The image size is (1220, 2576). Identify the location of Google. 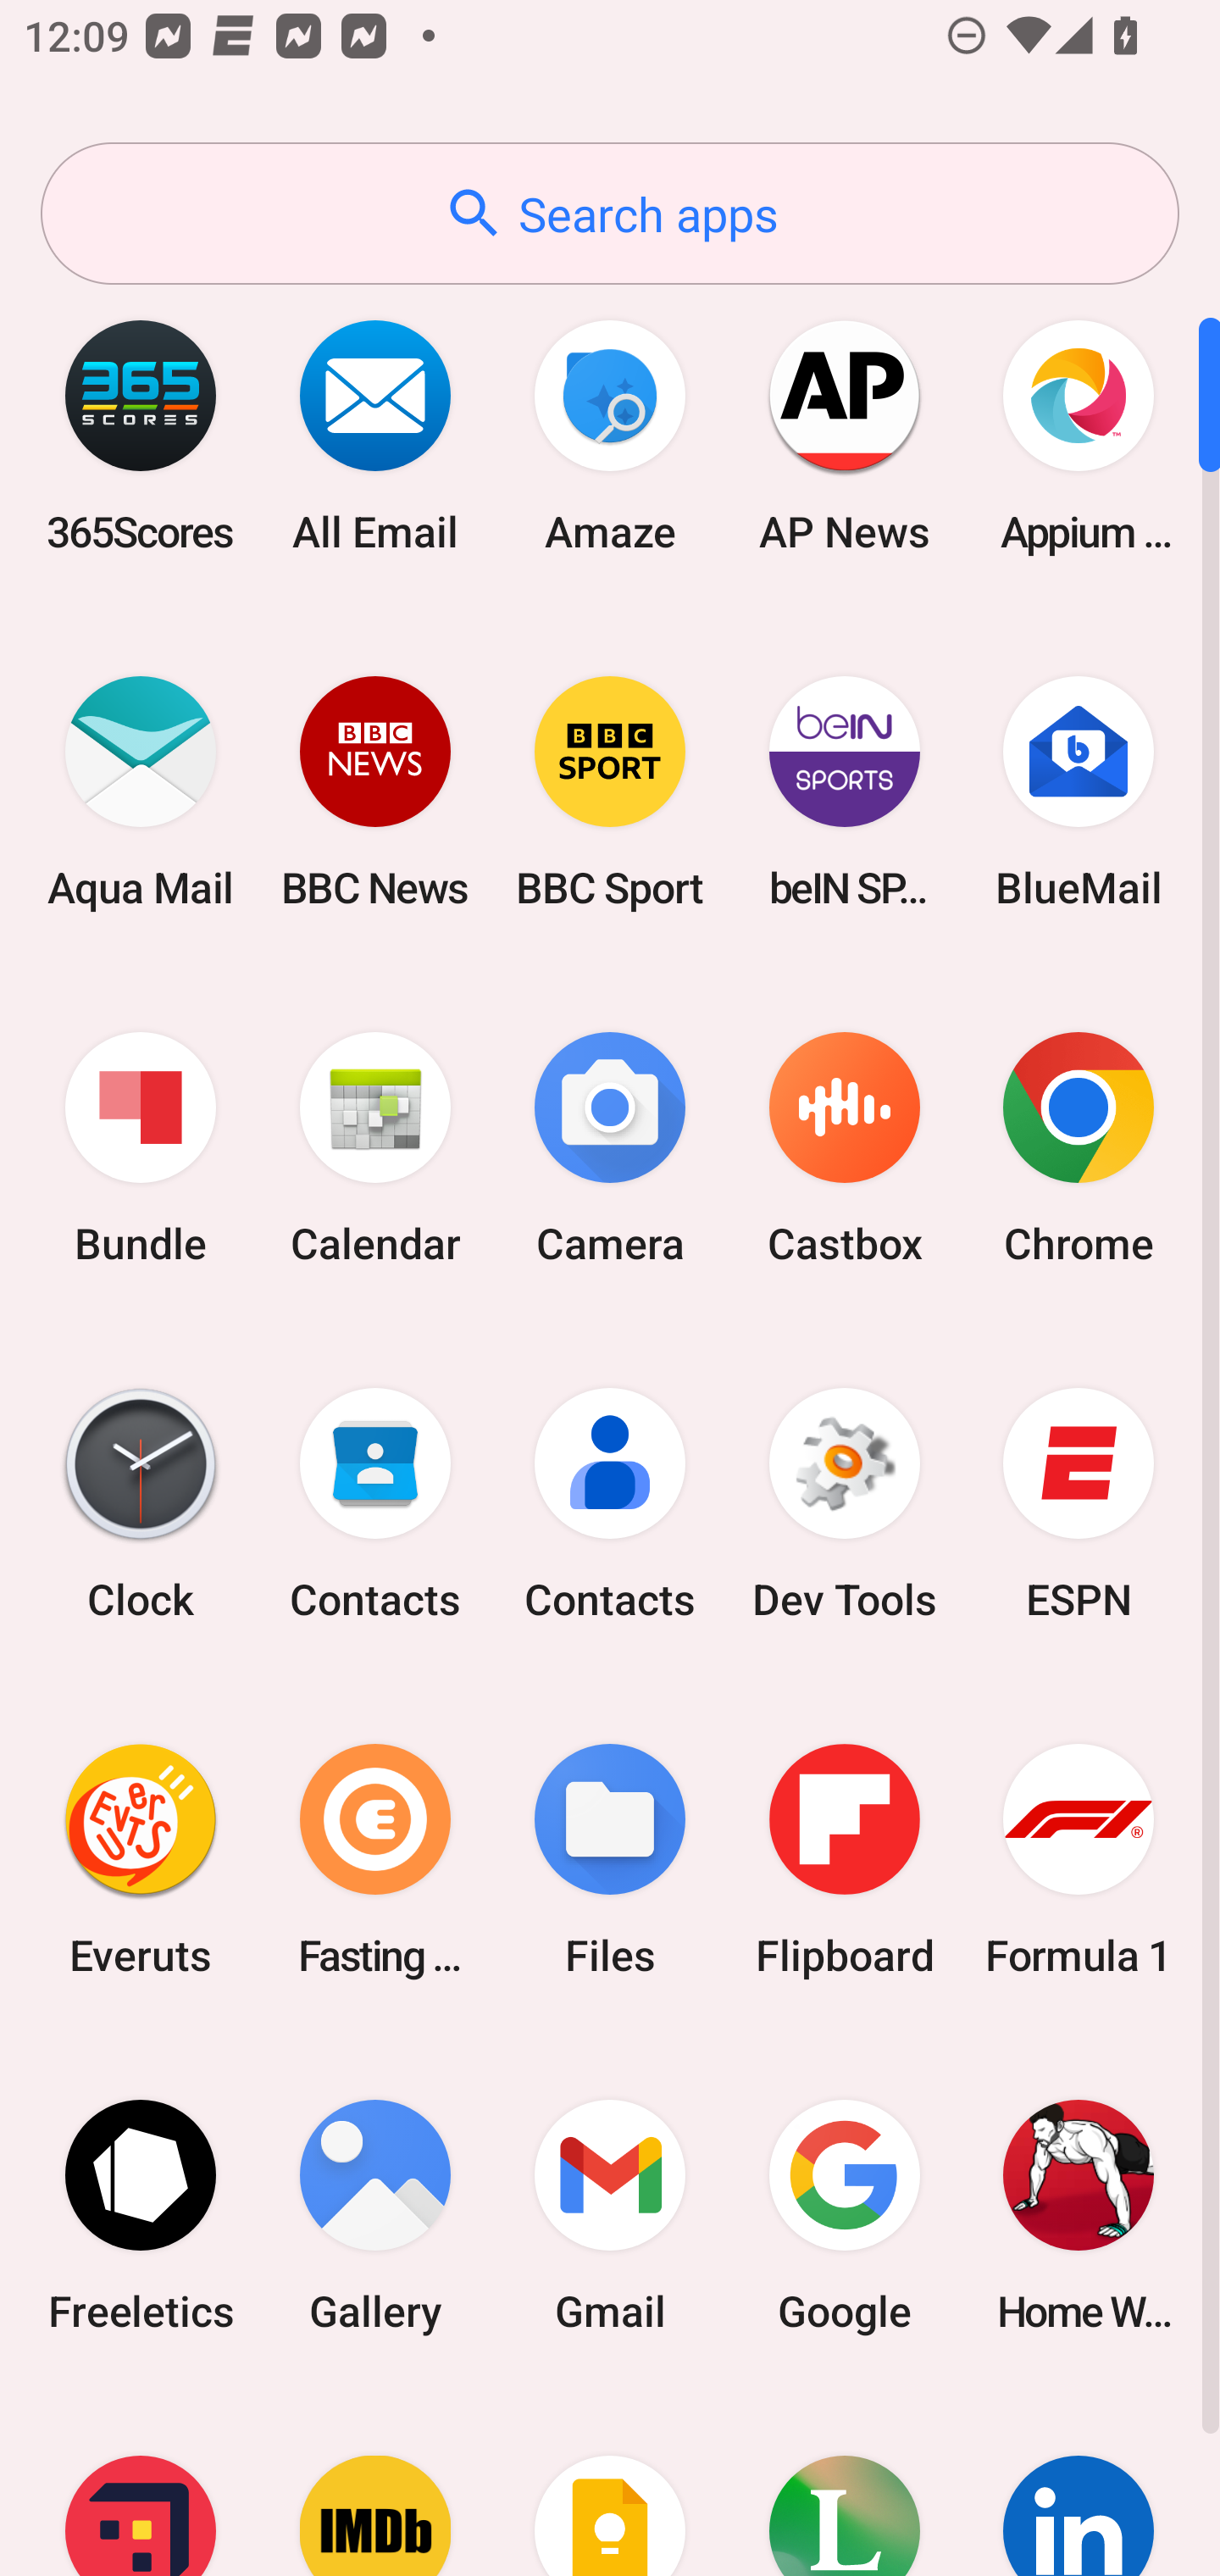
(844, 2215).